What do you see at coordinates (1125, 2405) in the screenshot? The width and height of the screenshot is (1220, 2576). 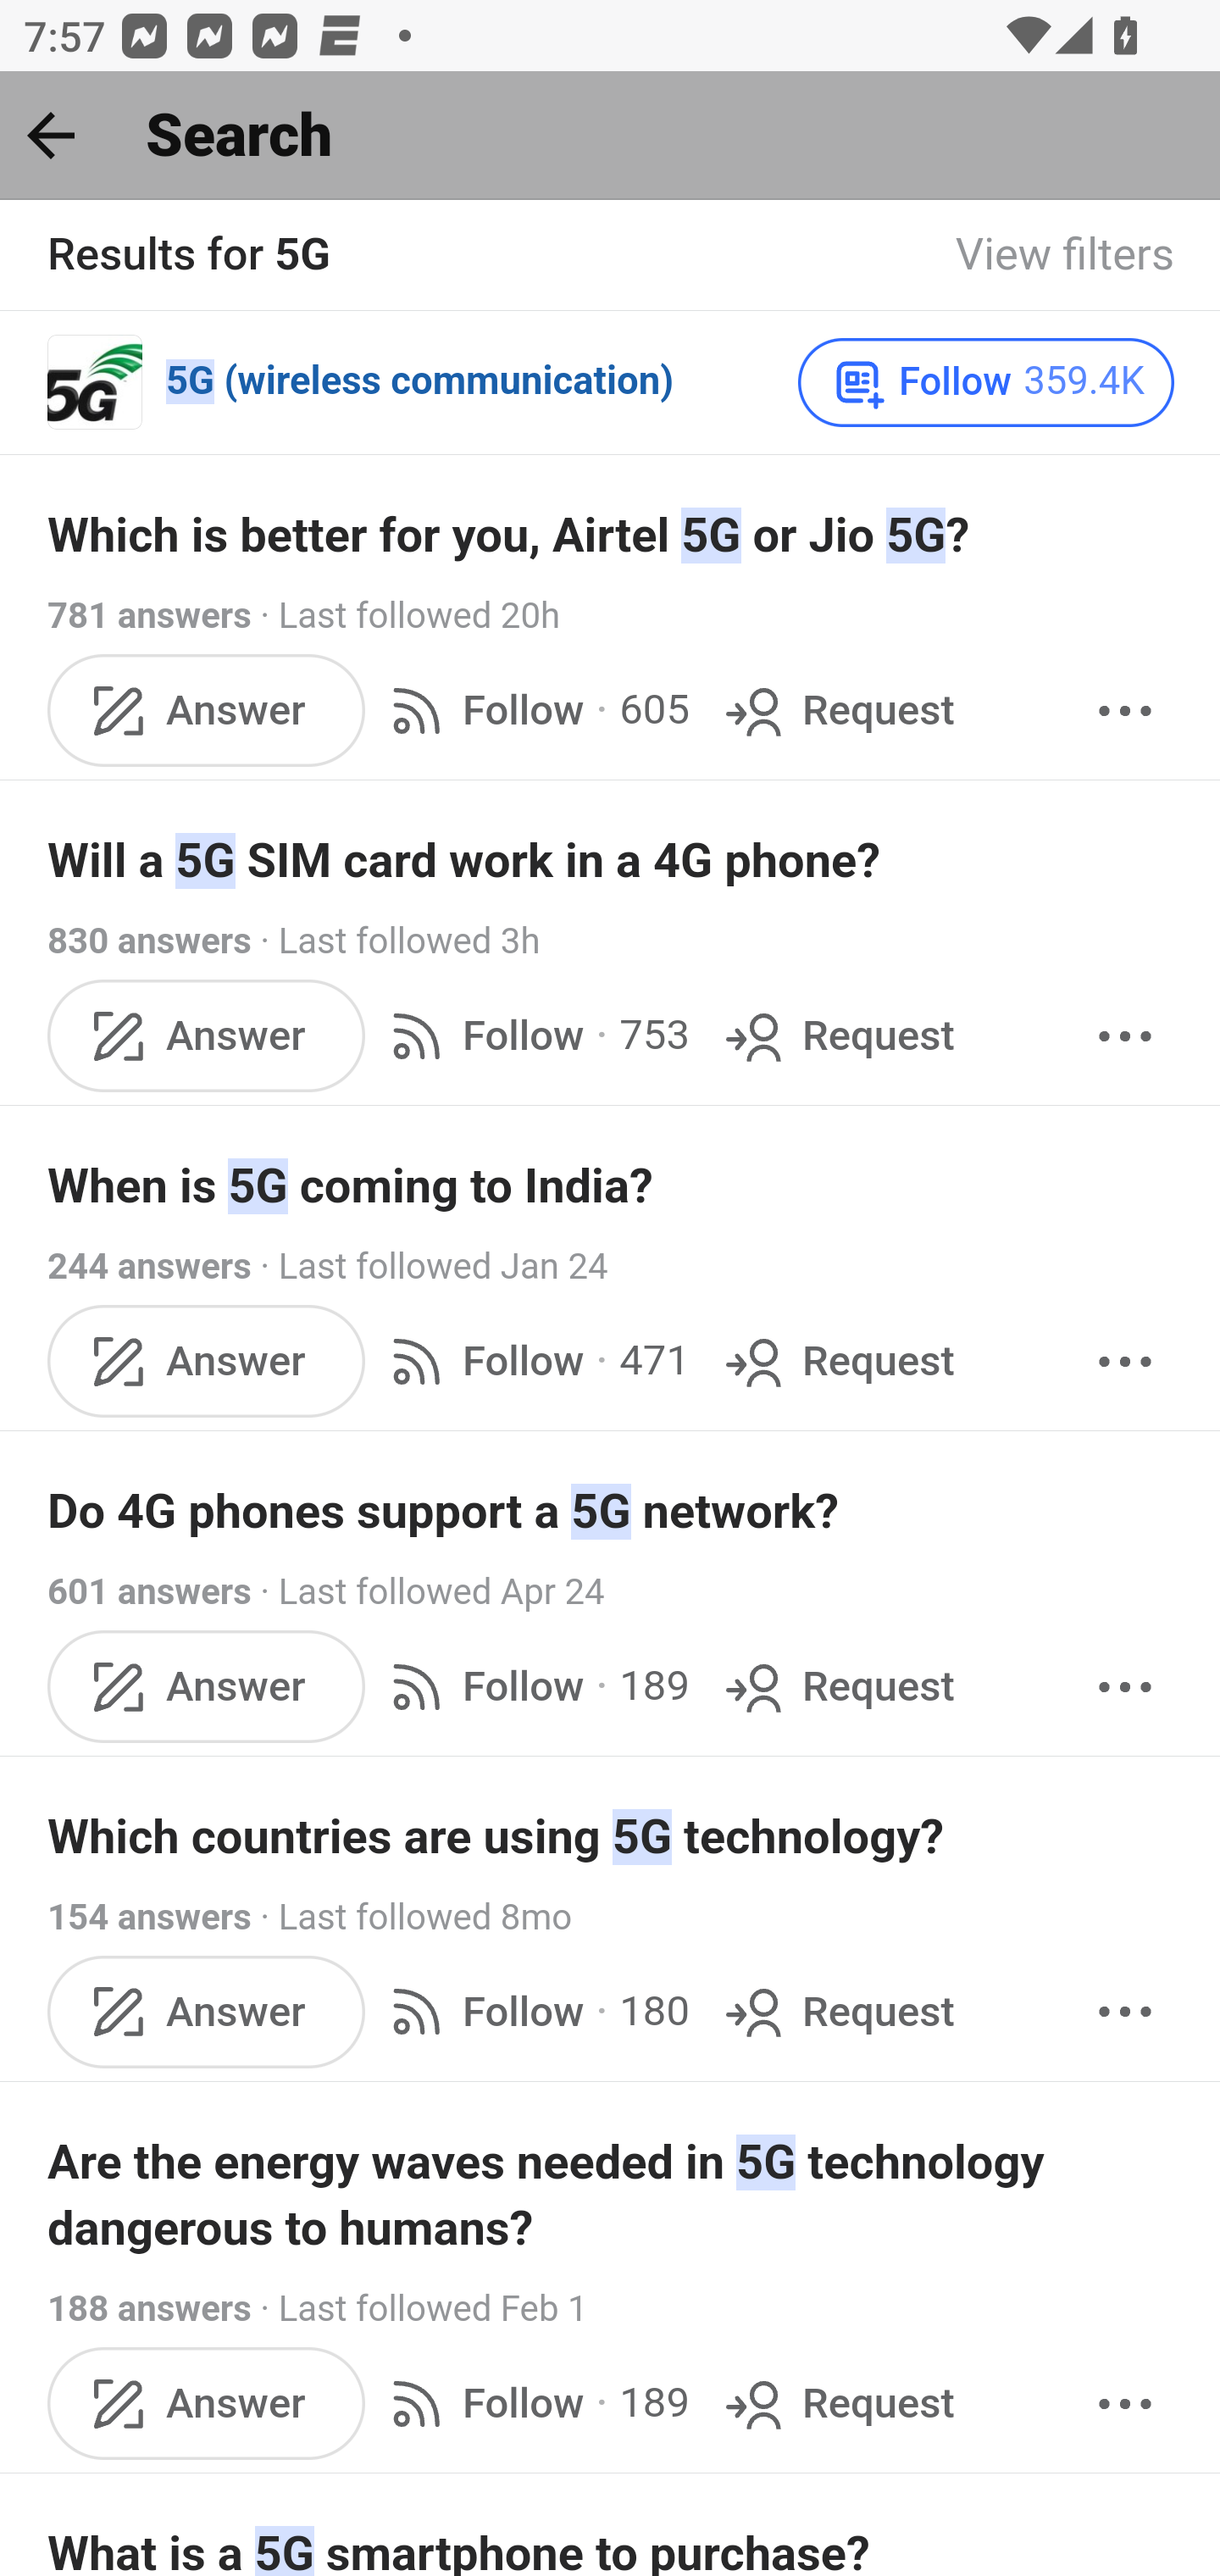 I see `More` at bounding box center [1125, 2405].